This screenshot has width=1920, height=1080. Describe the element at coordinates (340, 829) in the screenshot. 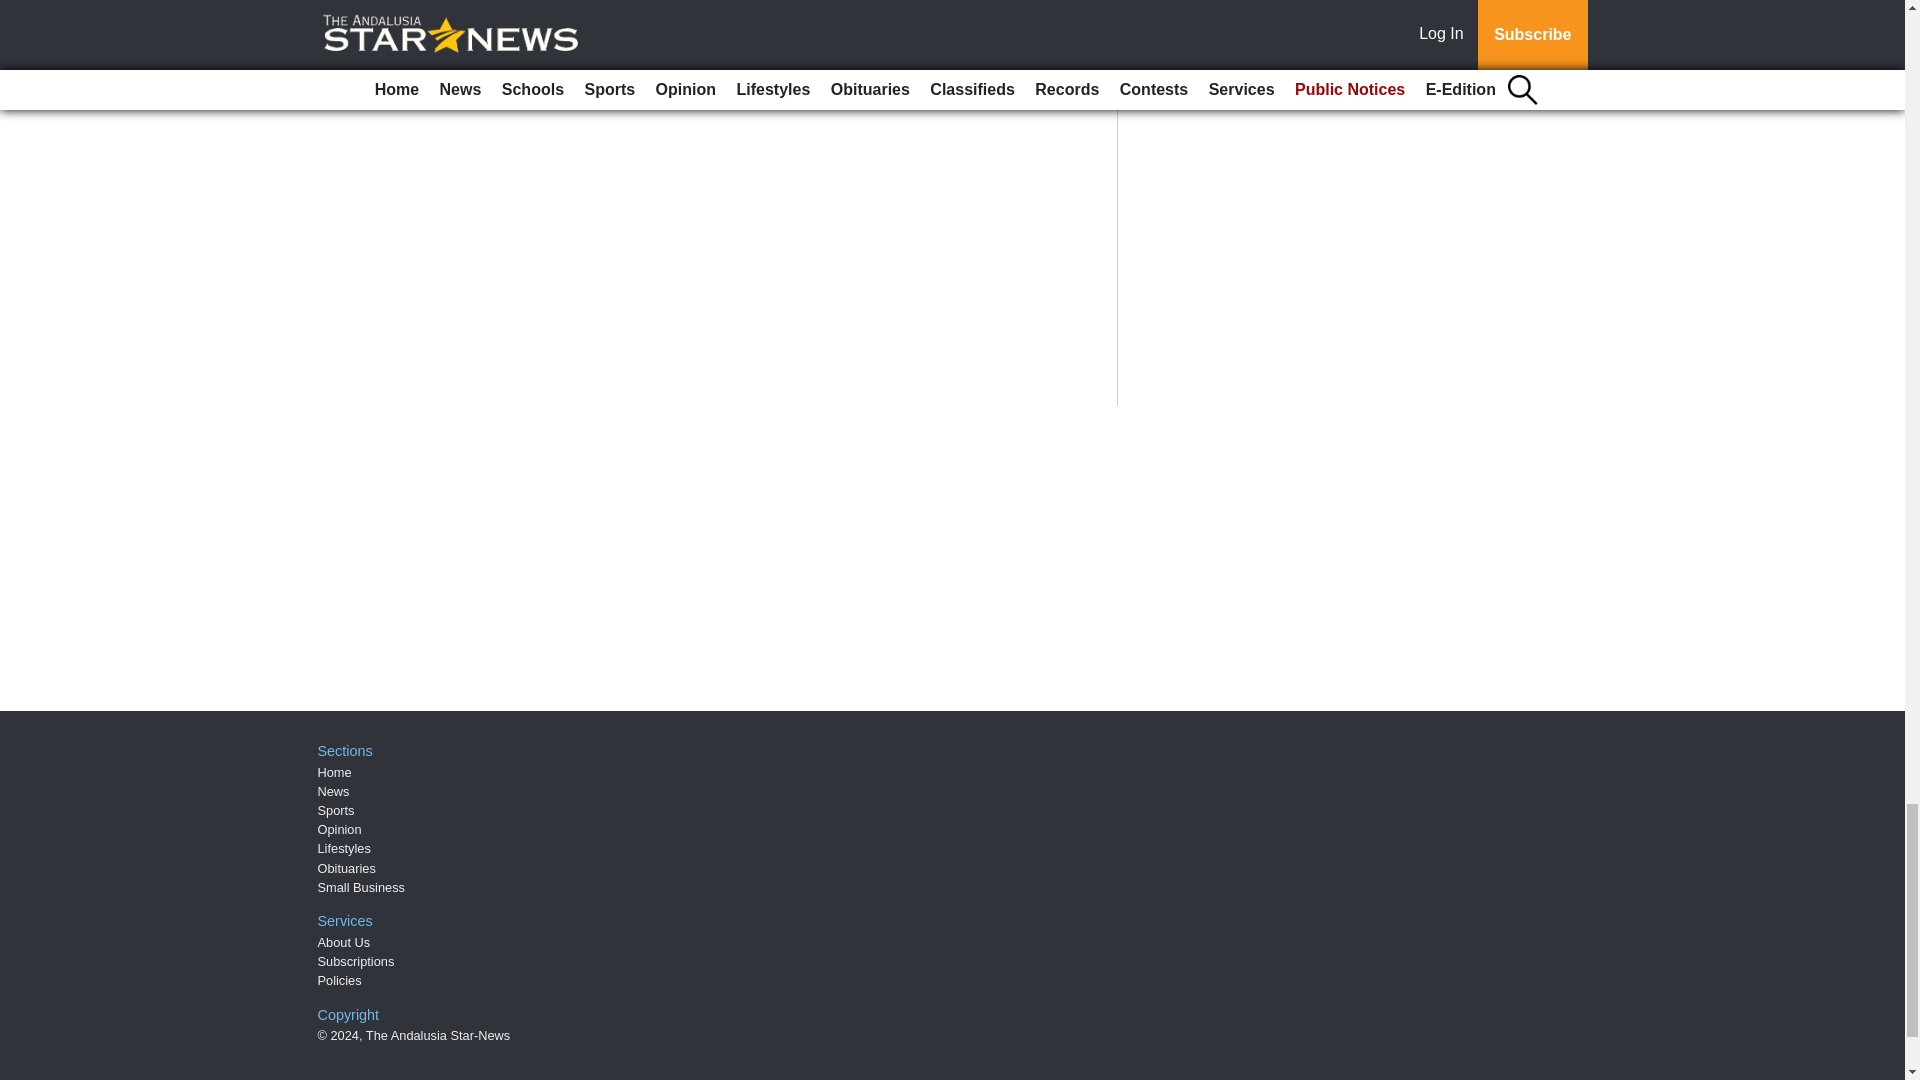

I see `Opinion` at that location.